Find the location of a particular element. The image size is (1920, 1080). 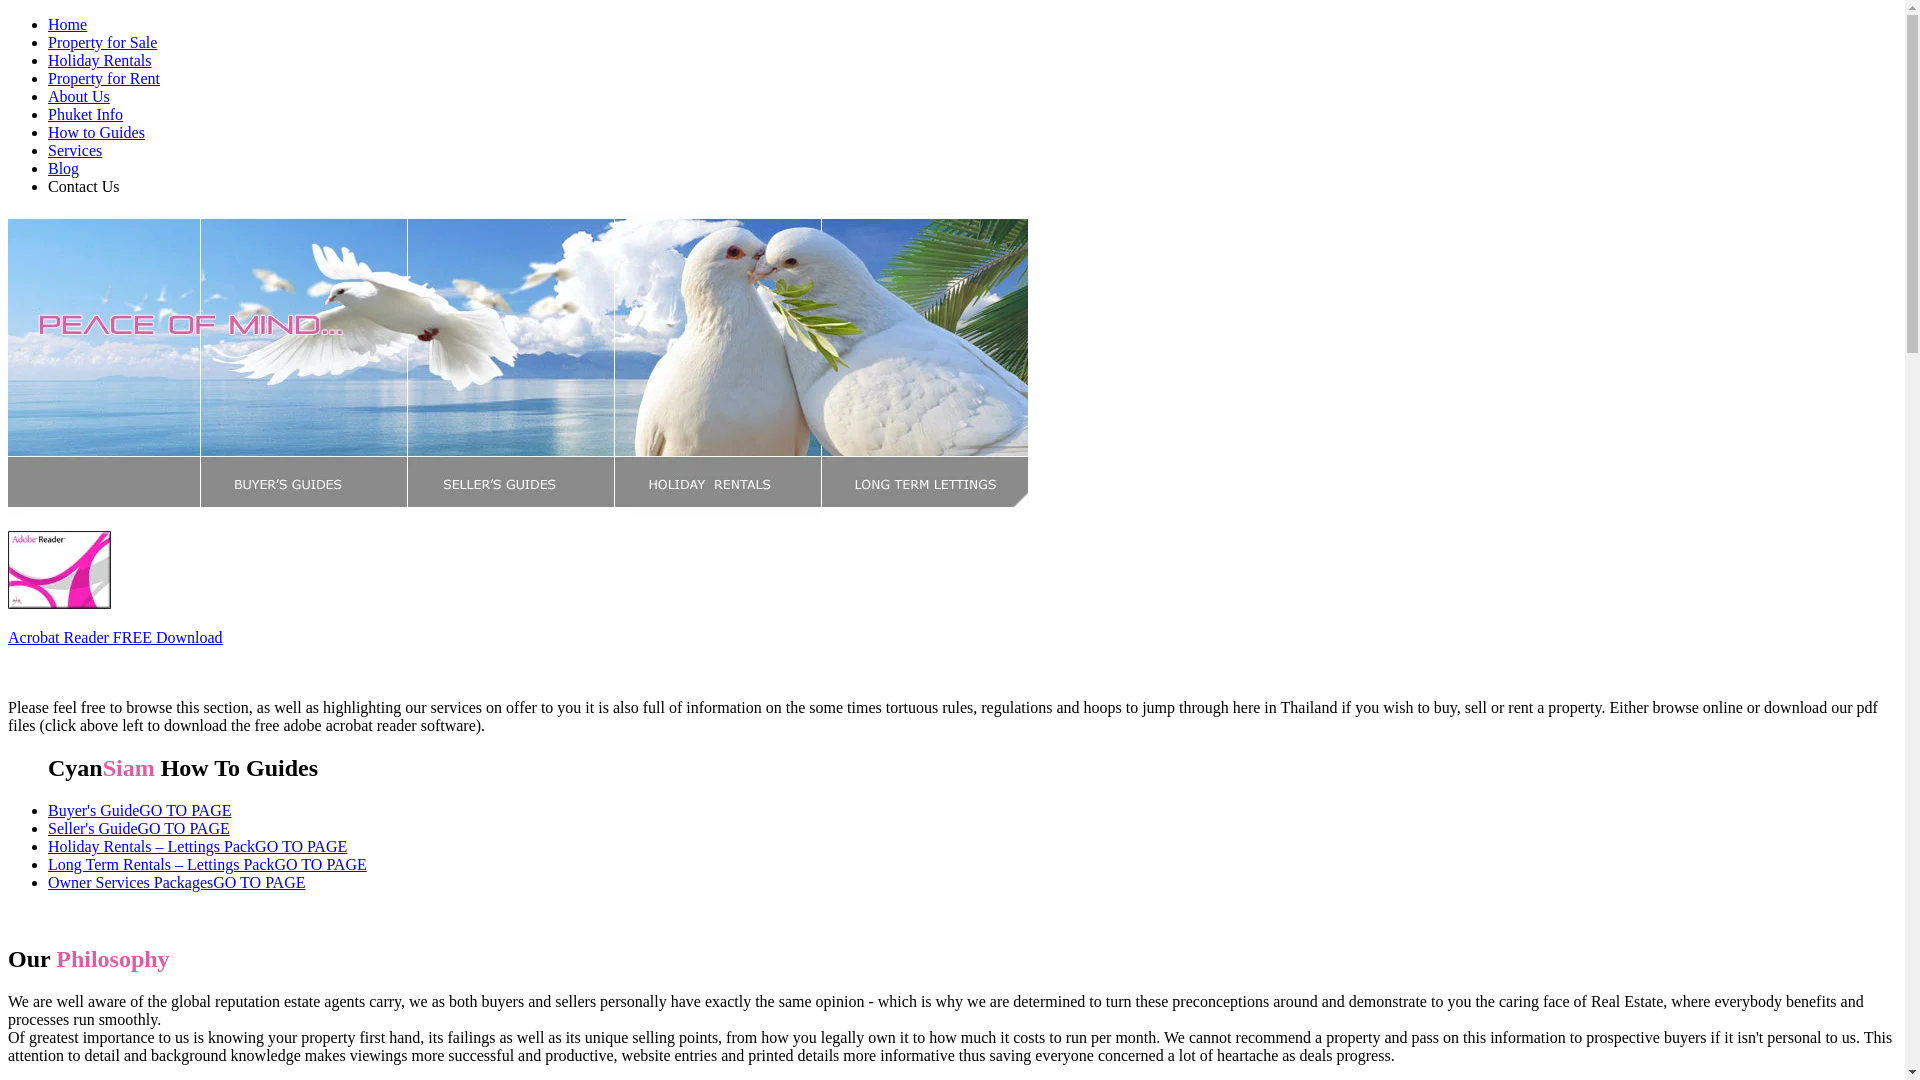

Seller's GuideGO TO PAGE is located at coordinates (139, 828).